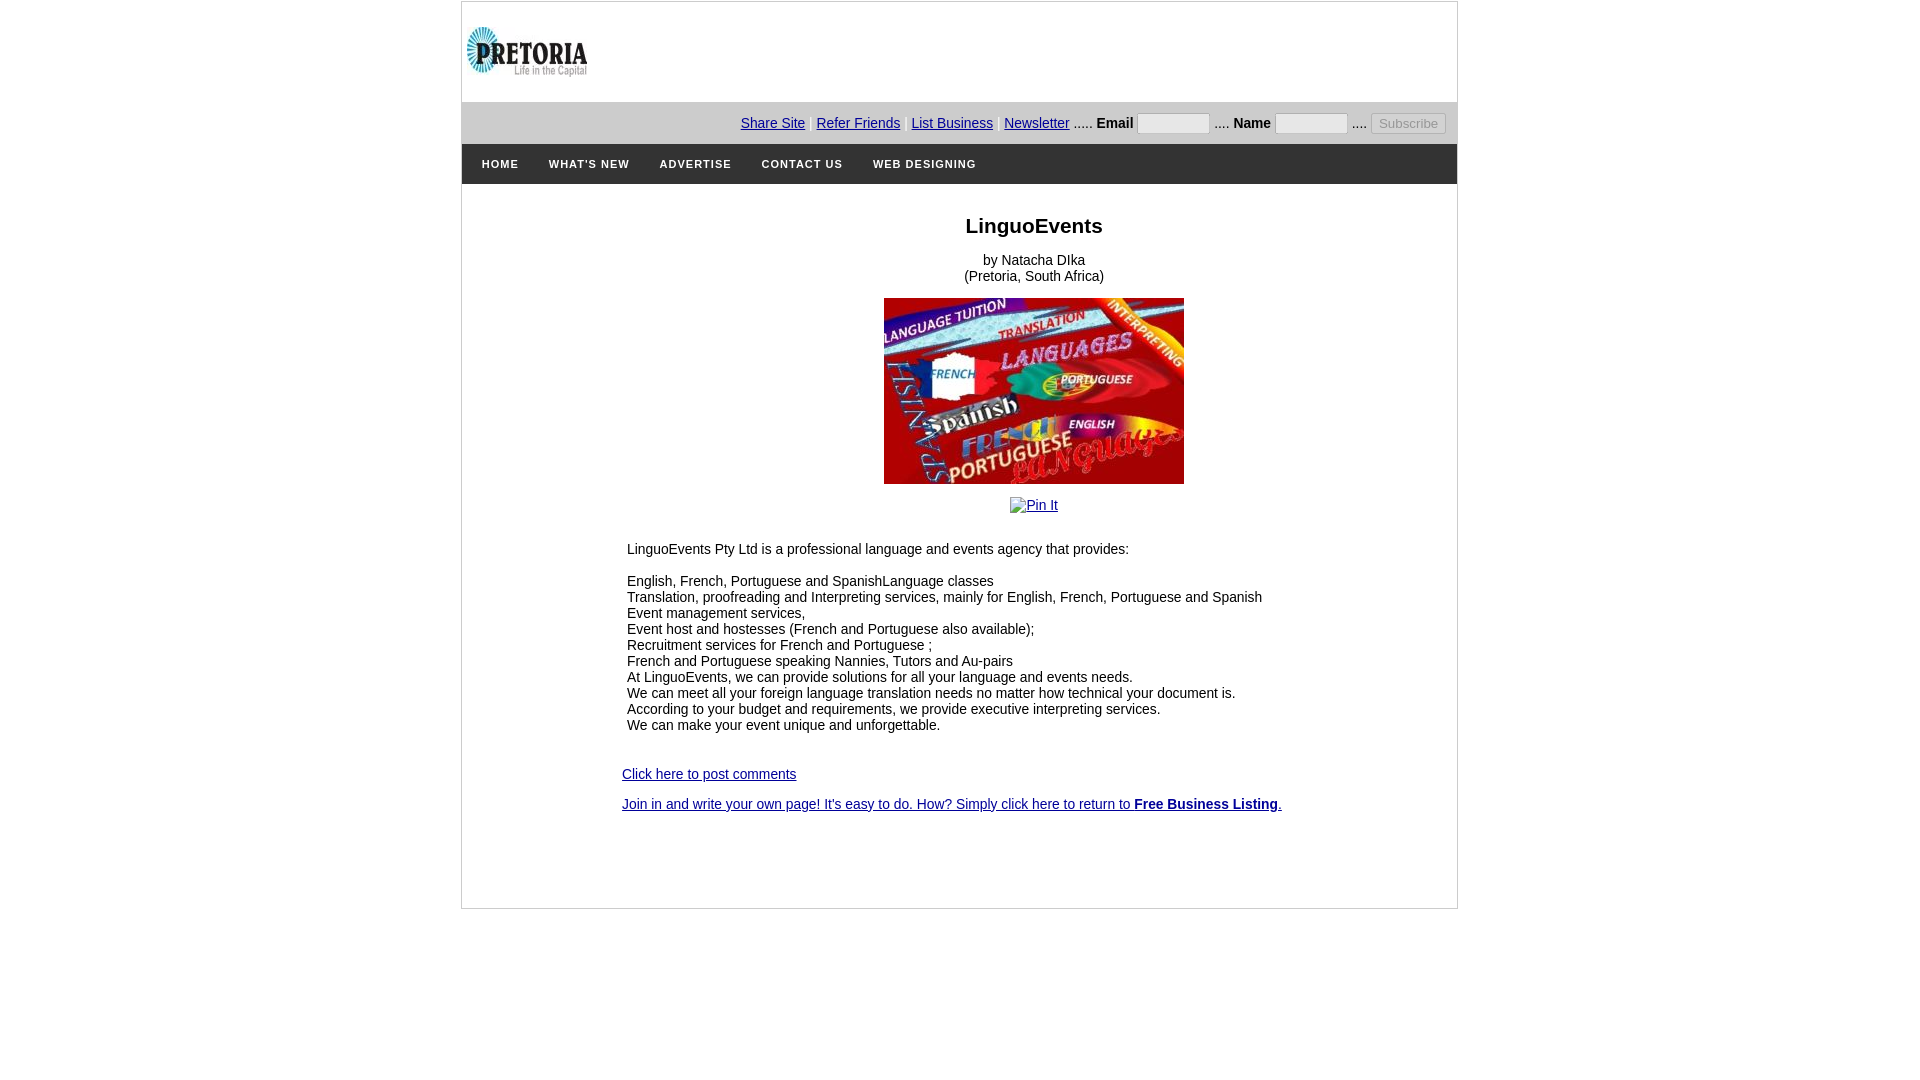  What do you see at coordinates (774, 122) in the screenshot?
I see `Share Site` at bounding box center [774, 122].